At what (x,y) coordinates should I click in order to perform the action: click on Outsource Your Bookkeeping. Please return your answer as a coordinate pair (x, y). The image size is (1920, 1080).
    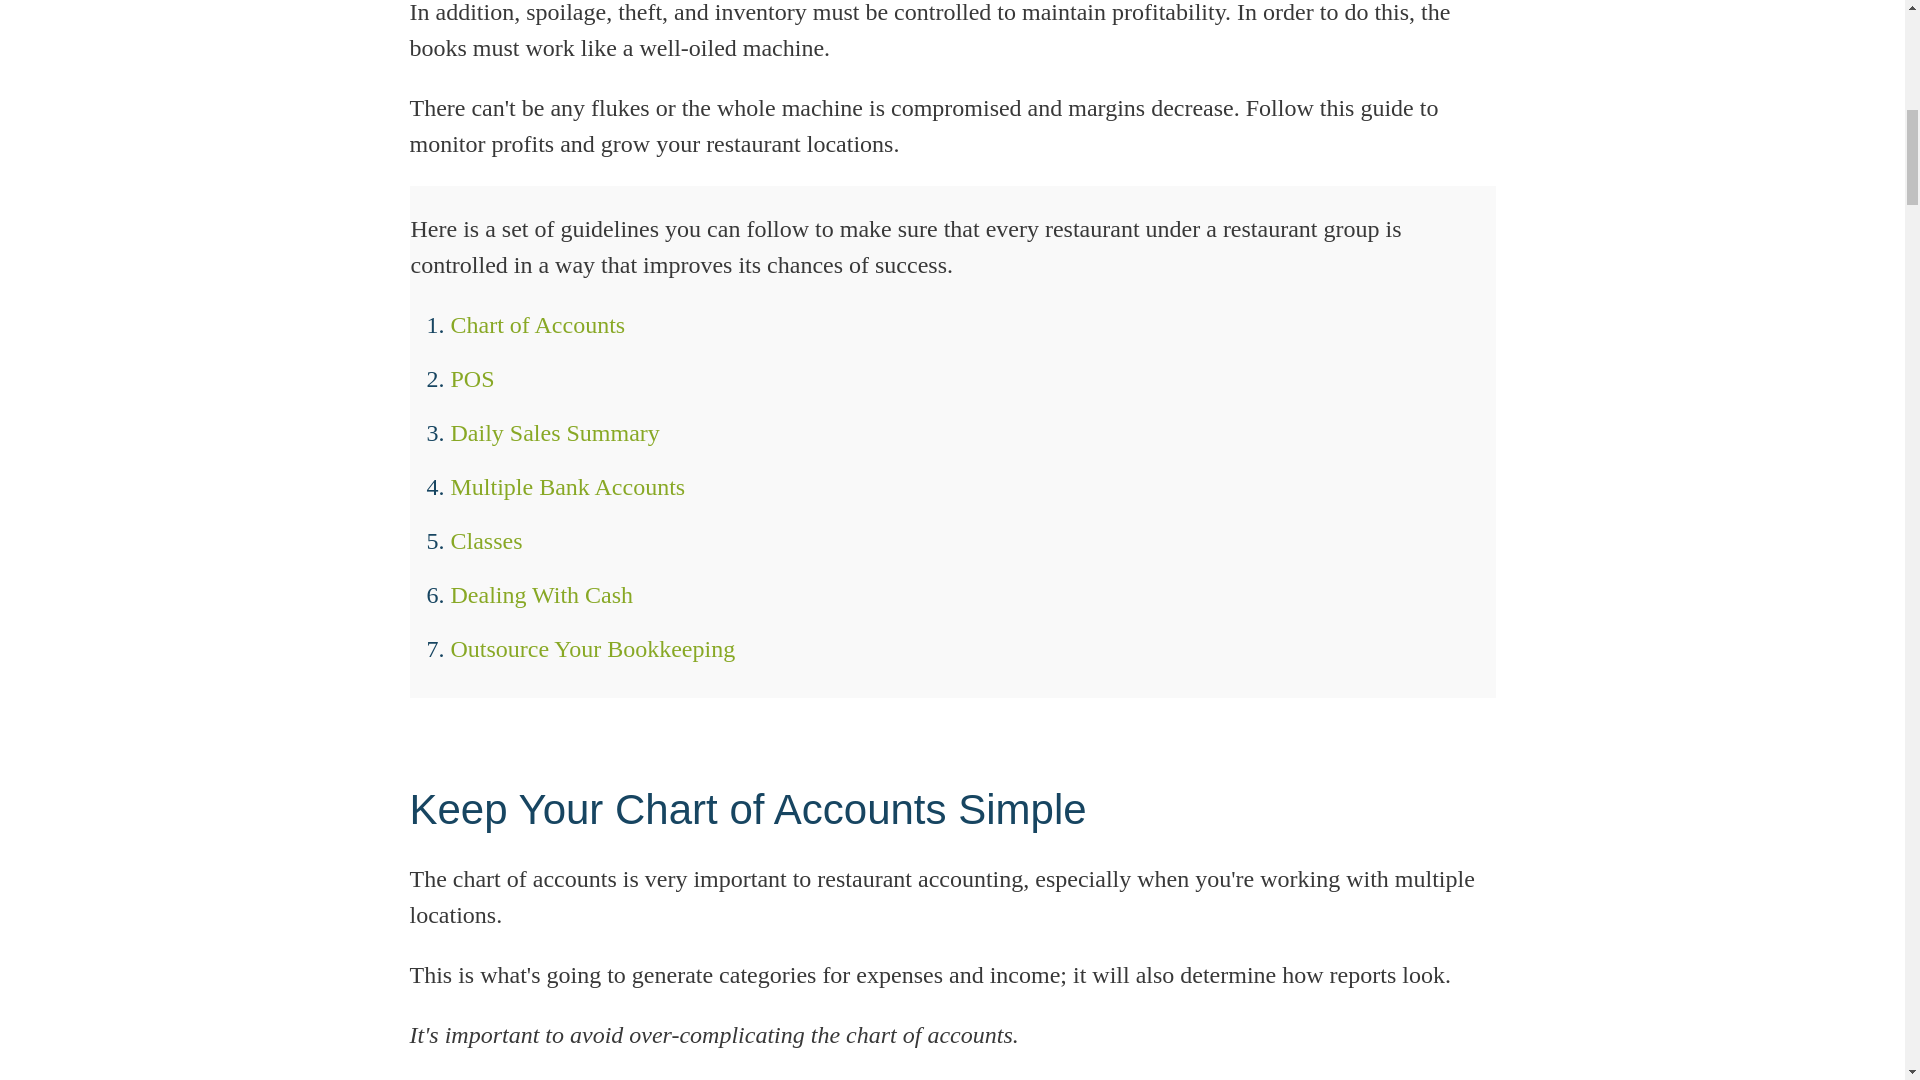
    Looking at the image, I should click on (592, 649).